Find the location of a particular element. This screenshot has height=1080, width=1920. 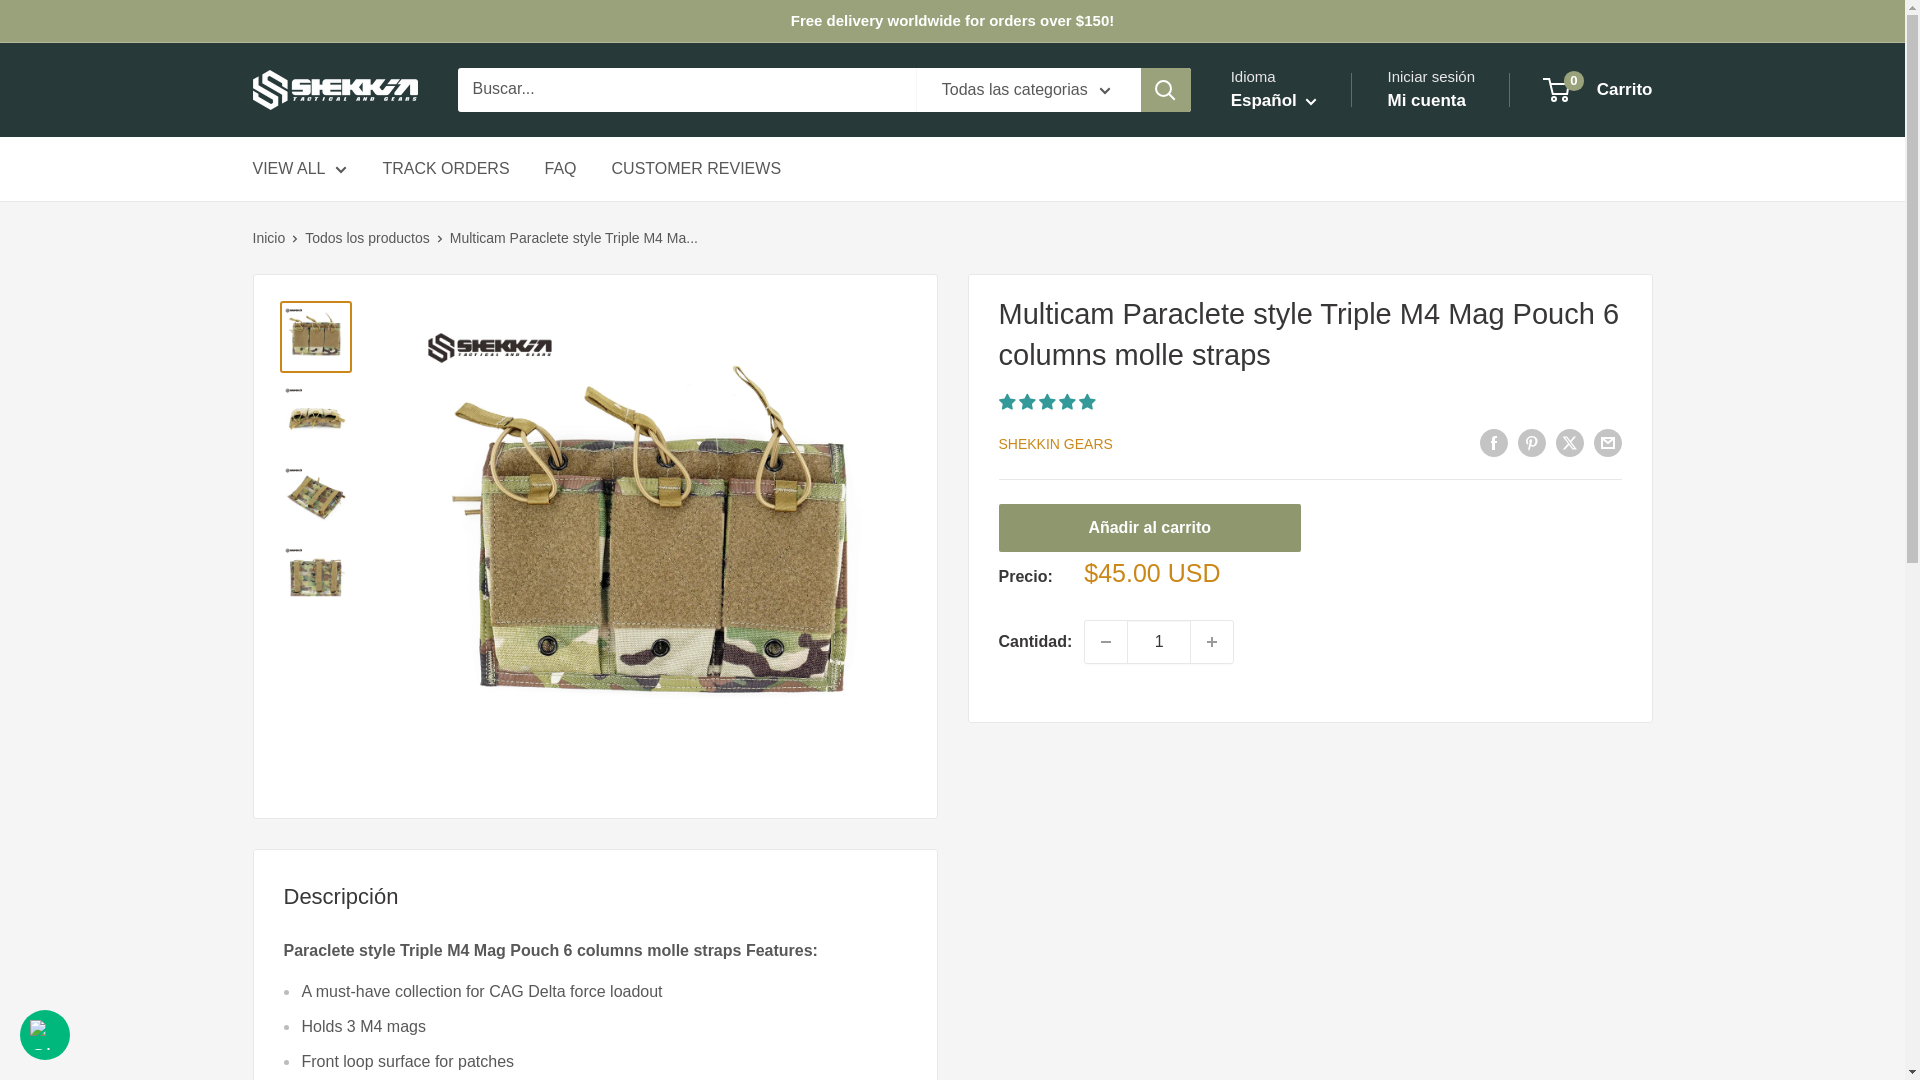

Disminuir la cantidad en 1 is located at coordinates (1106, 642).